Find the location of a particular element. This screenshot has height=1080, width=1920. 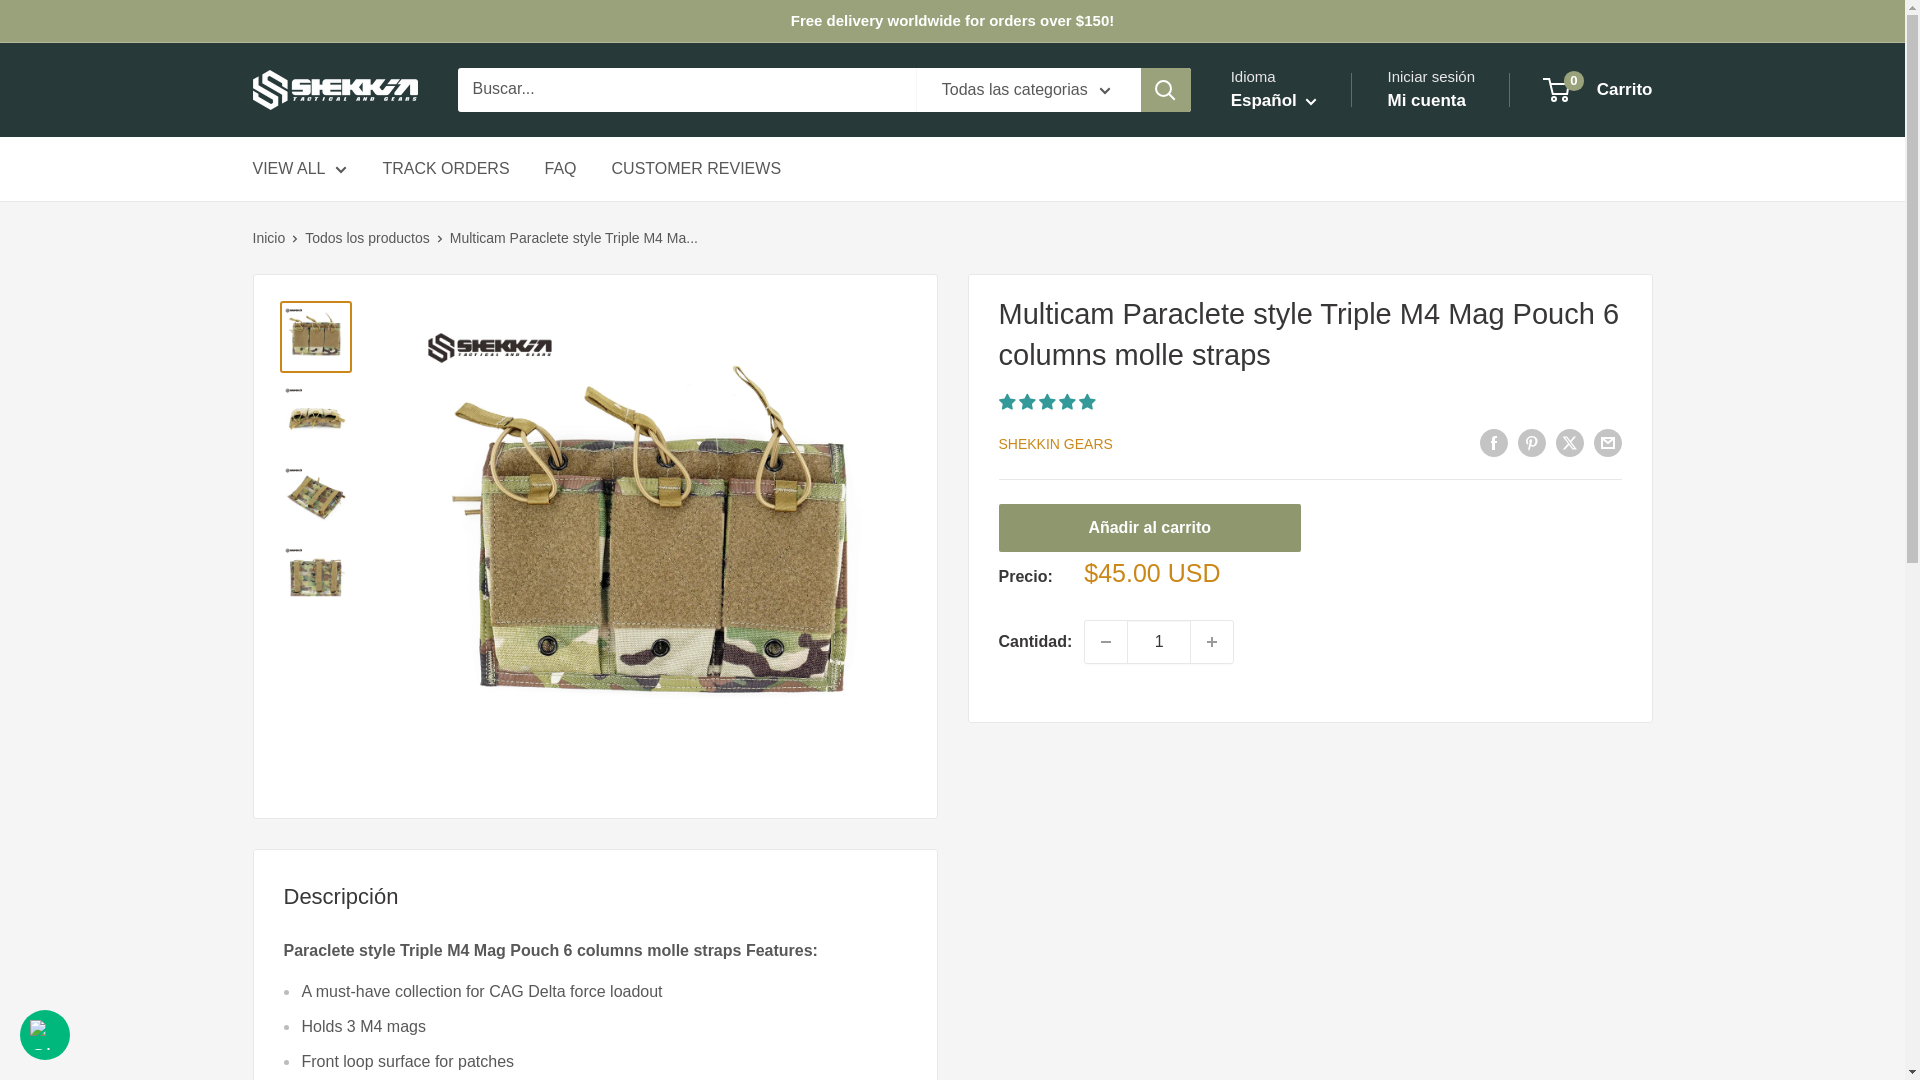

Disminuir la cantidad en 1 is located at coordinates (1106, 642).